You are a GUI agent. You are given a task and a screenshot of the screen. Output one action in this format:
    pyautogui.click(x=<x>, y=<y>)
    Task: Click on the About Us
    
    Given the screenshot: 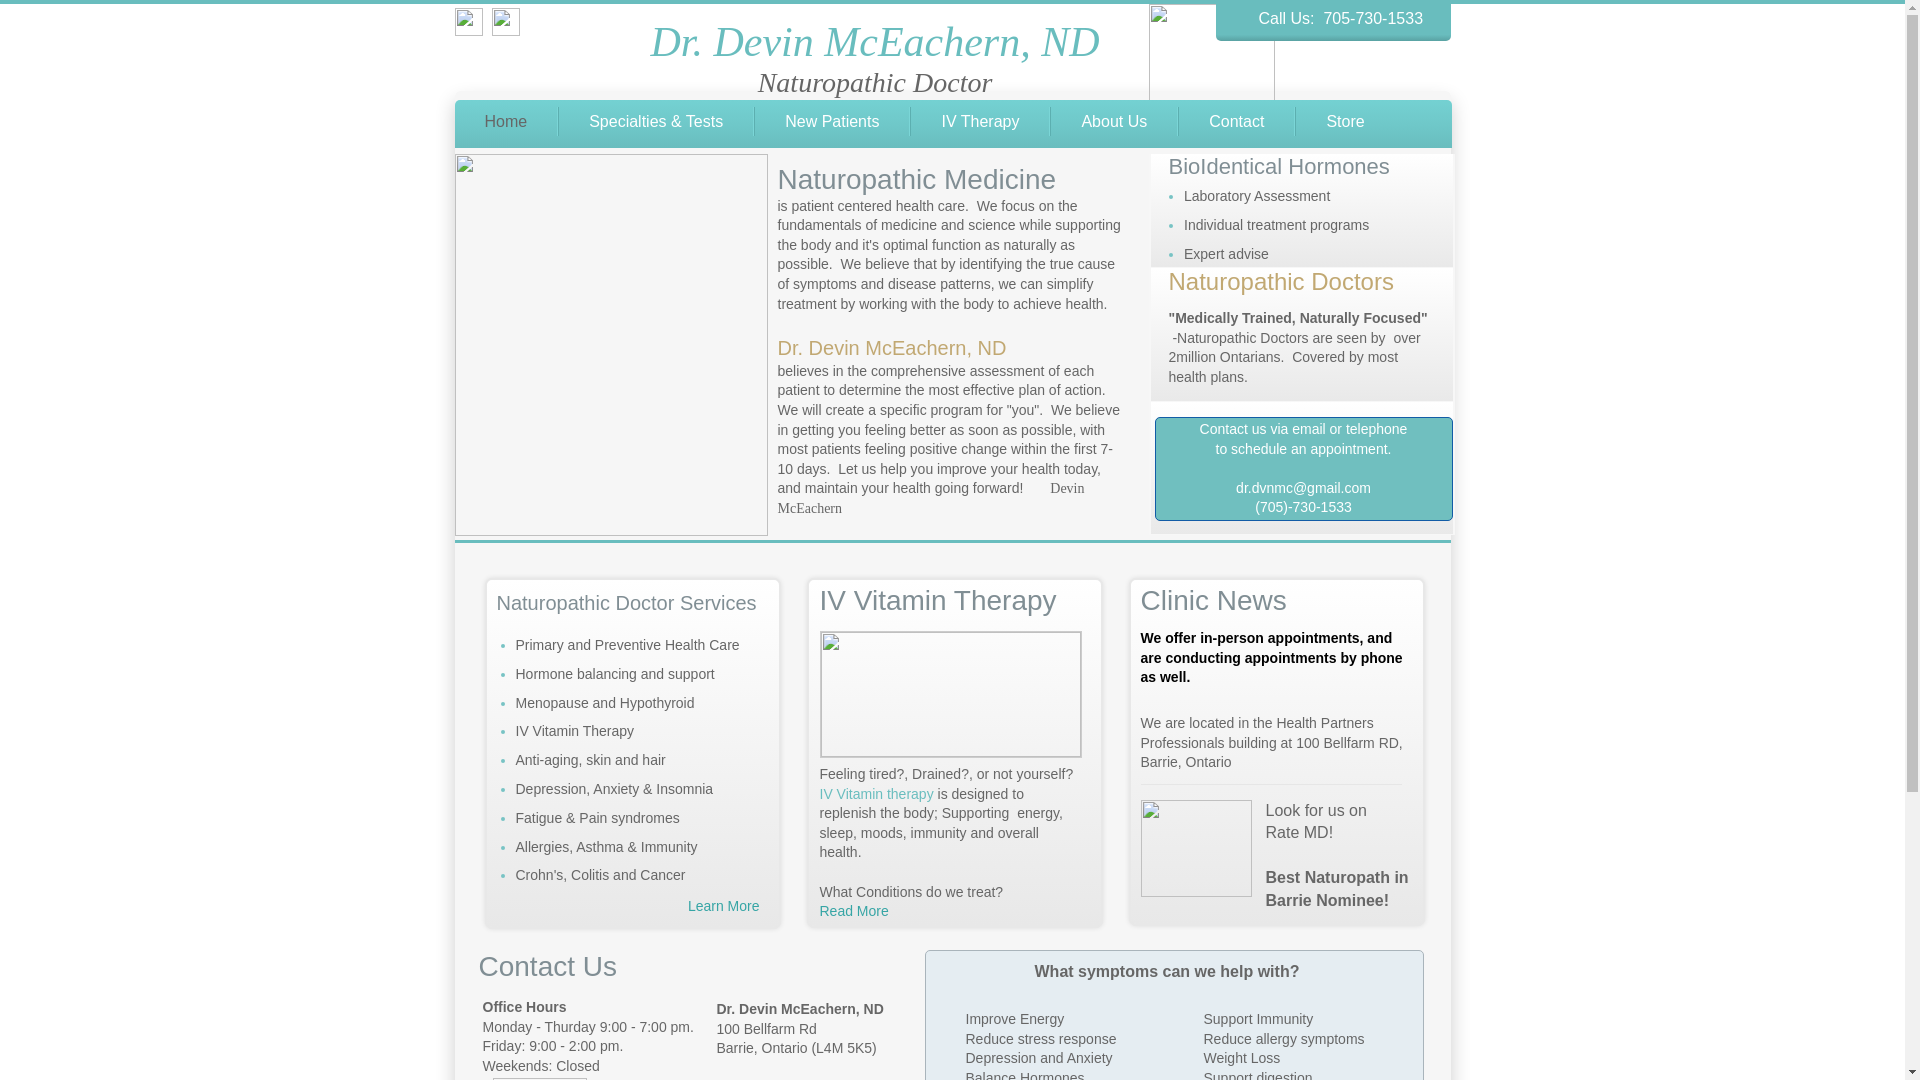 What is the action you would take?
    pyautogui.click(x=1114, y=122)
    